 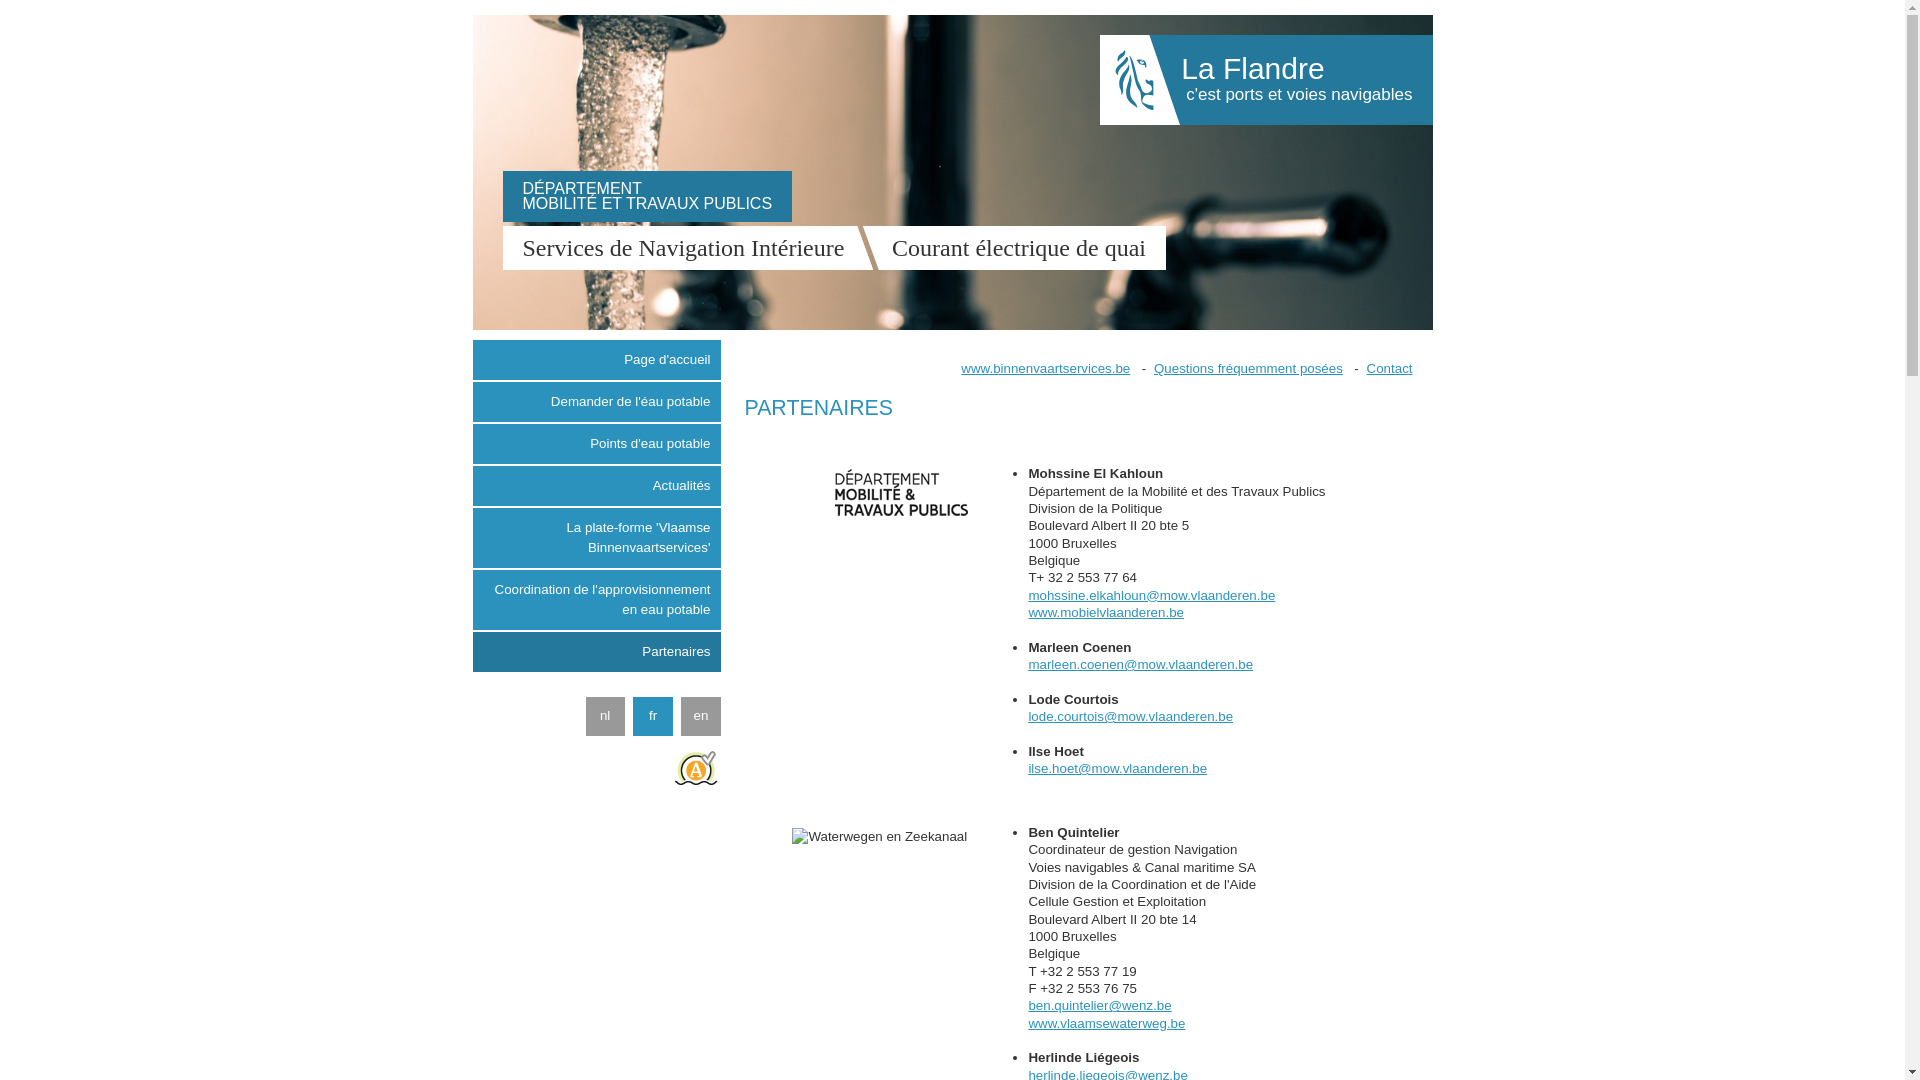 What do you see at coordinates (700, 716) in the screenshot?
I see `en` at bounding box center [700, 716].